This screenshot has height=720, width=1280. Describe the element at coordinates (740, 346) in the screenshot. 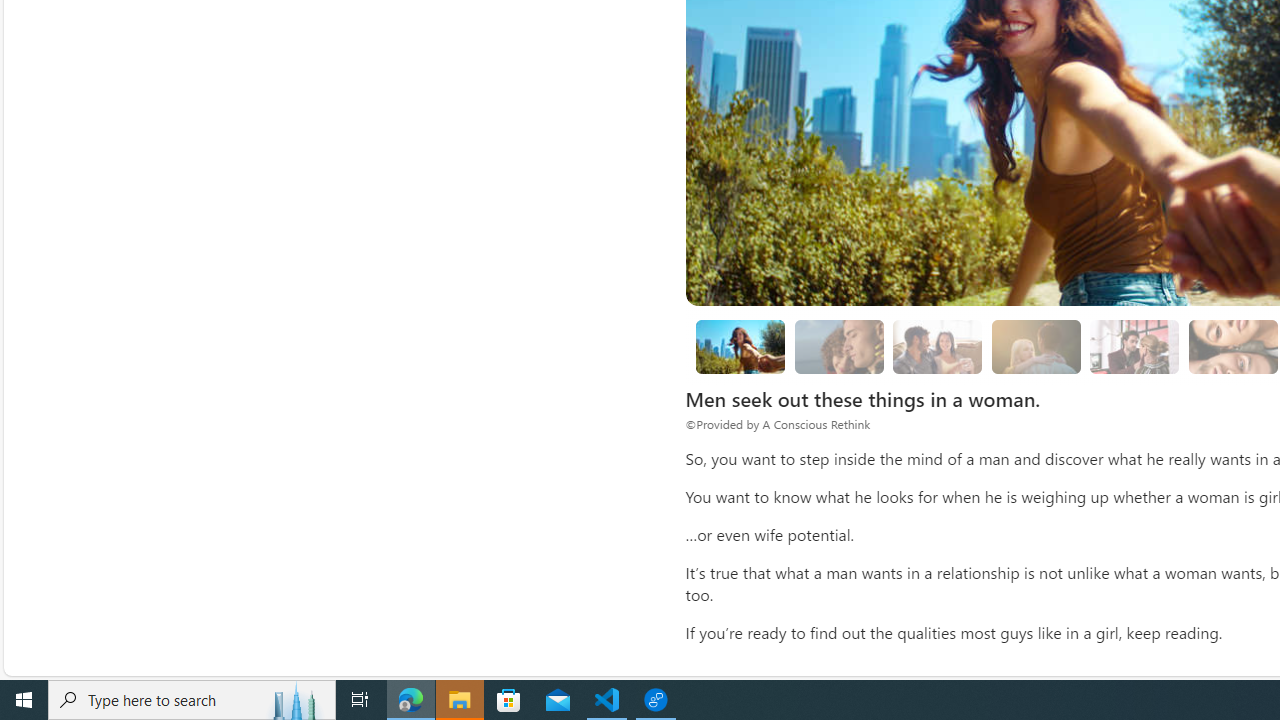

I see `Men seek out these things in a woman.` at that location.